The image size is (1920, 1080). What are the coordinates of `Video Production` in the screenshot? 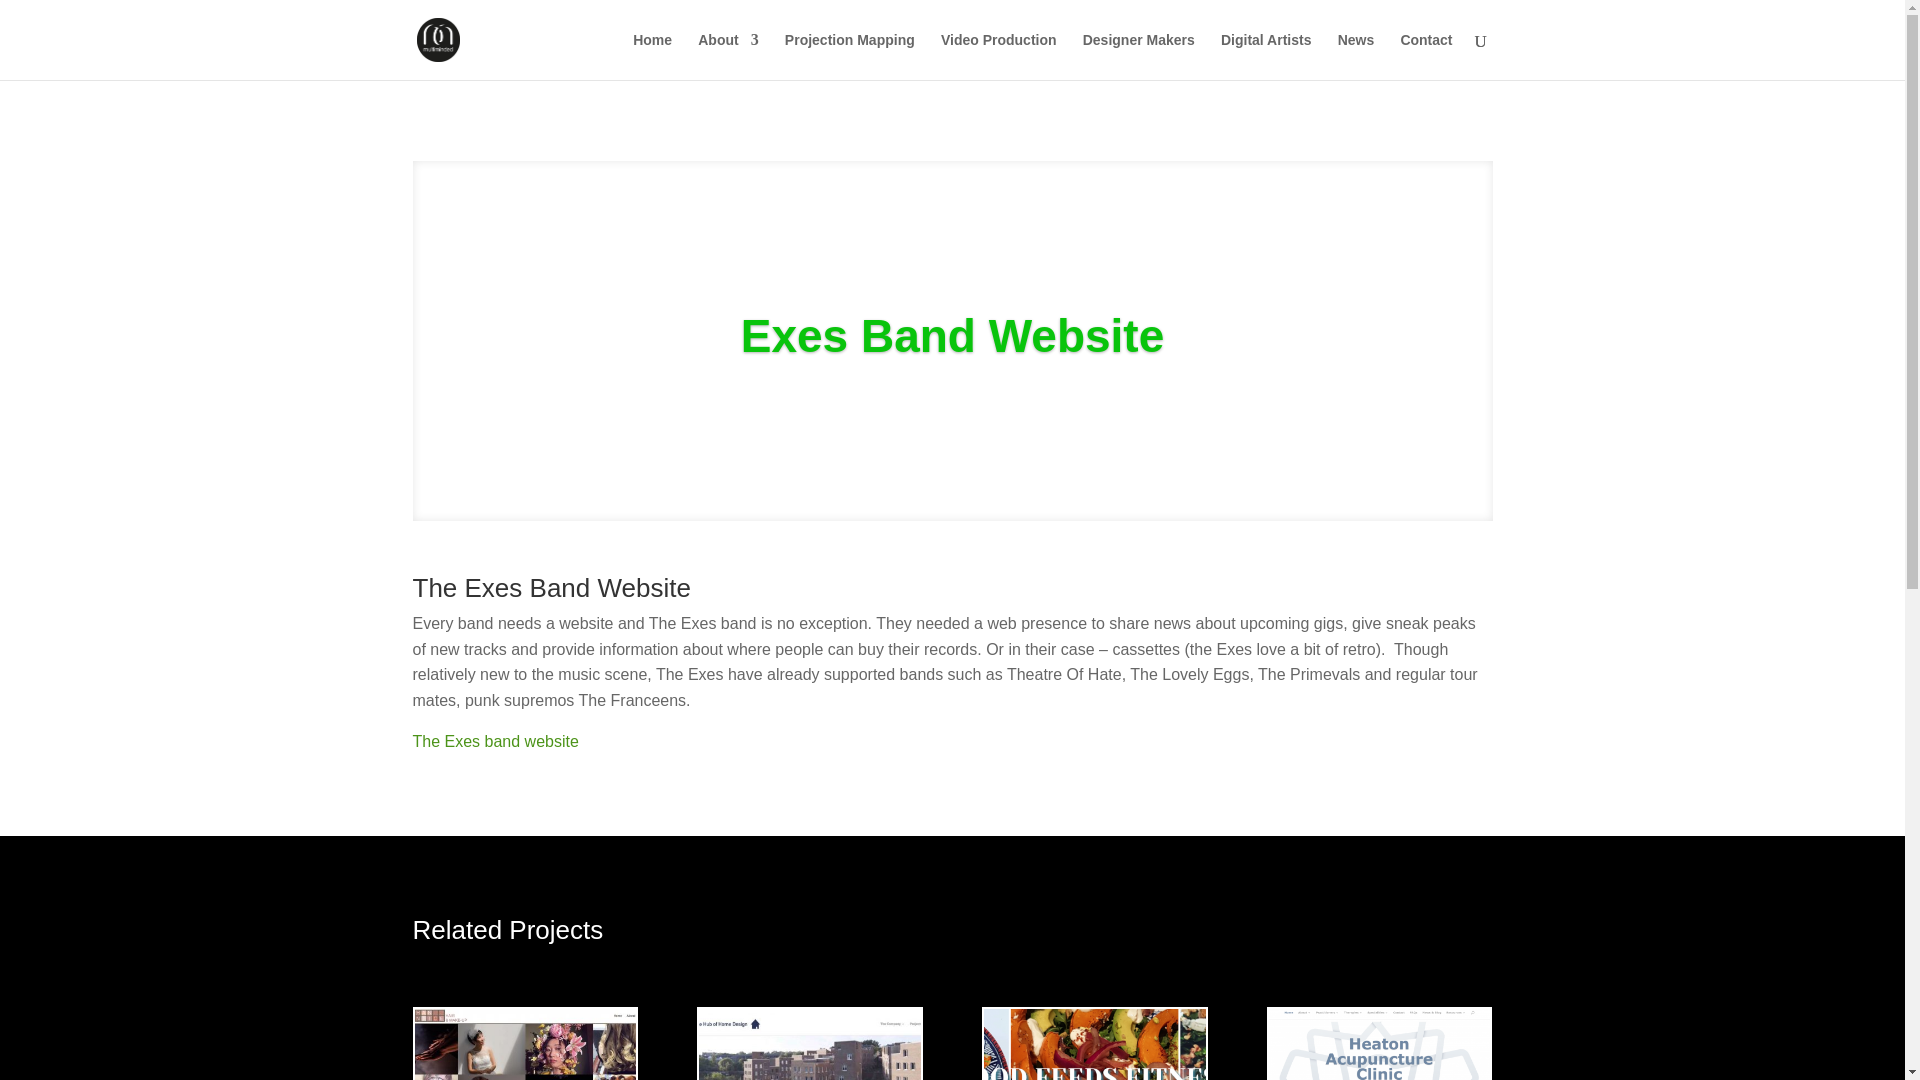 It's located at (998, 56).